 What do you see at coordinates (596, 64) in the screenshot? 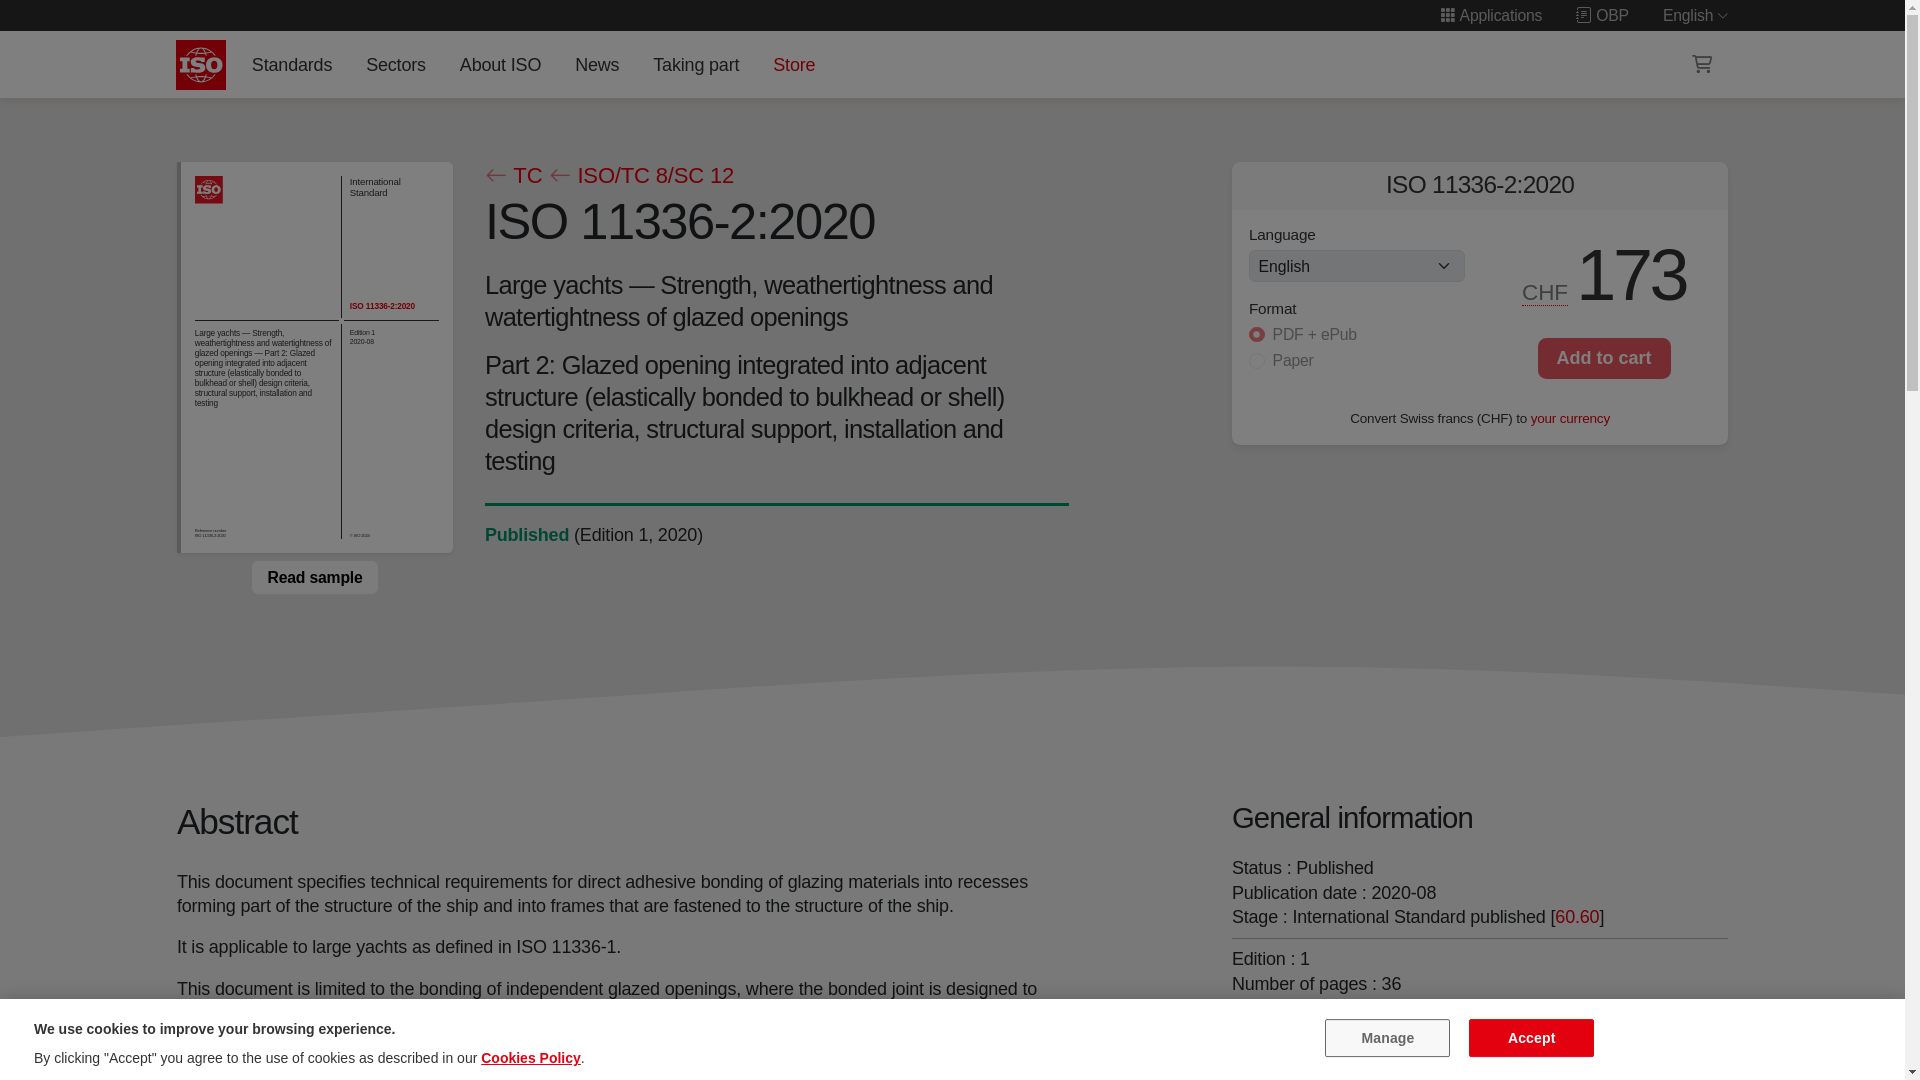
I see `News` at bounding box center [596, 64].